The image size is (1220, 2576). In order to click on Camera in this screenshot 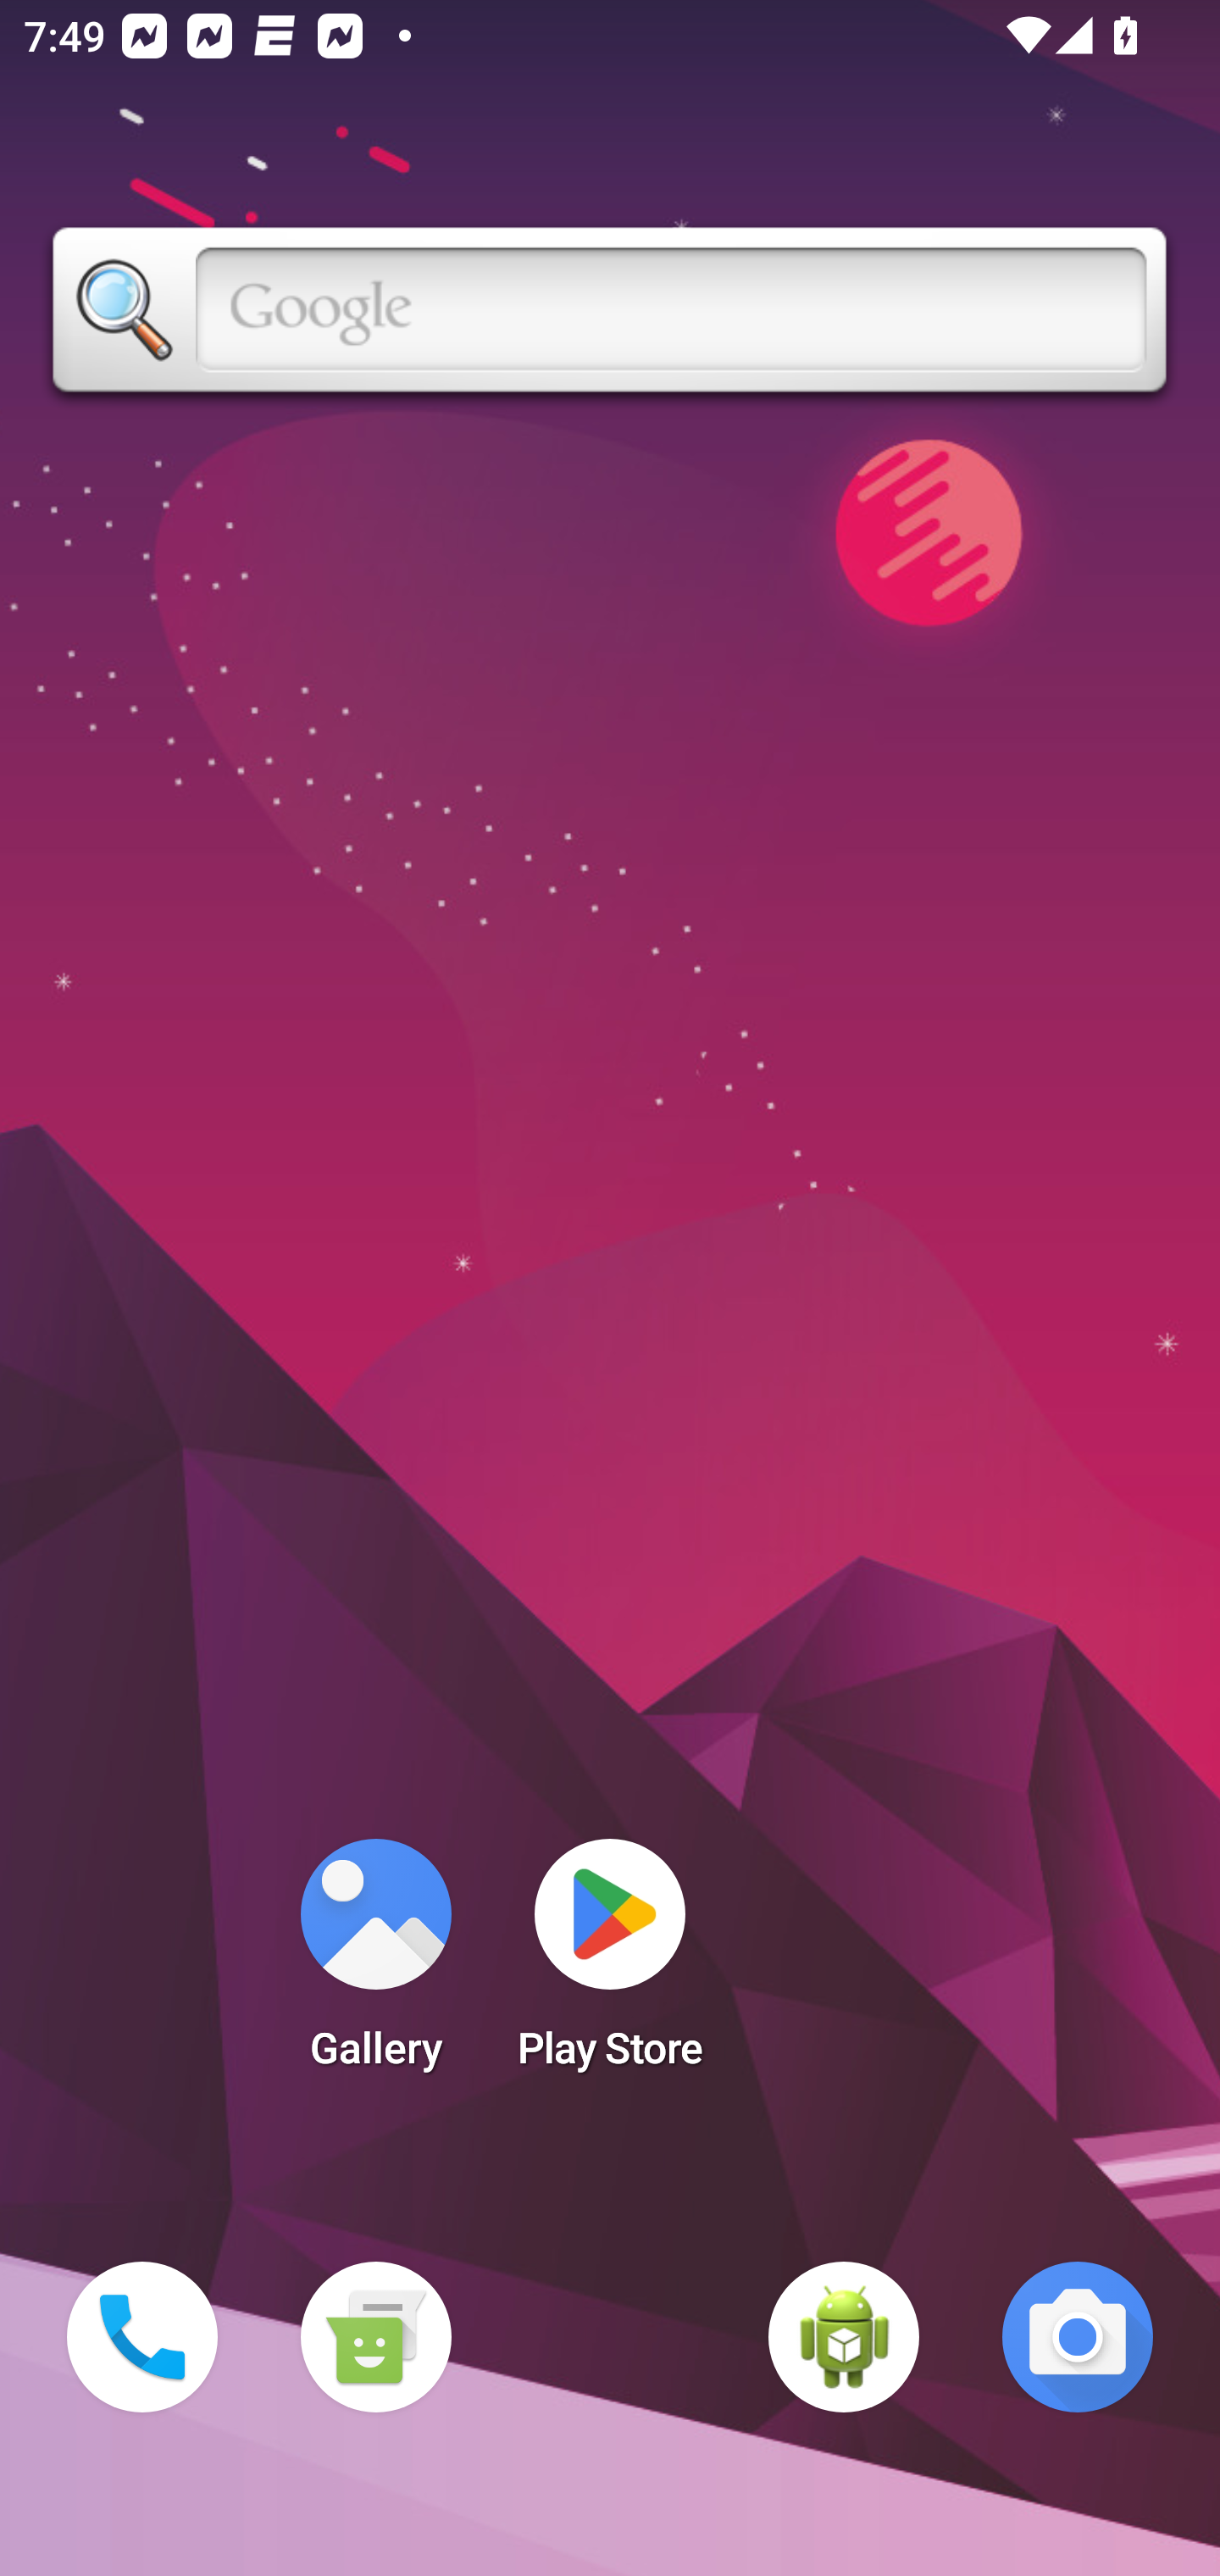, I will do `click(1078, 2337)`.